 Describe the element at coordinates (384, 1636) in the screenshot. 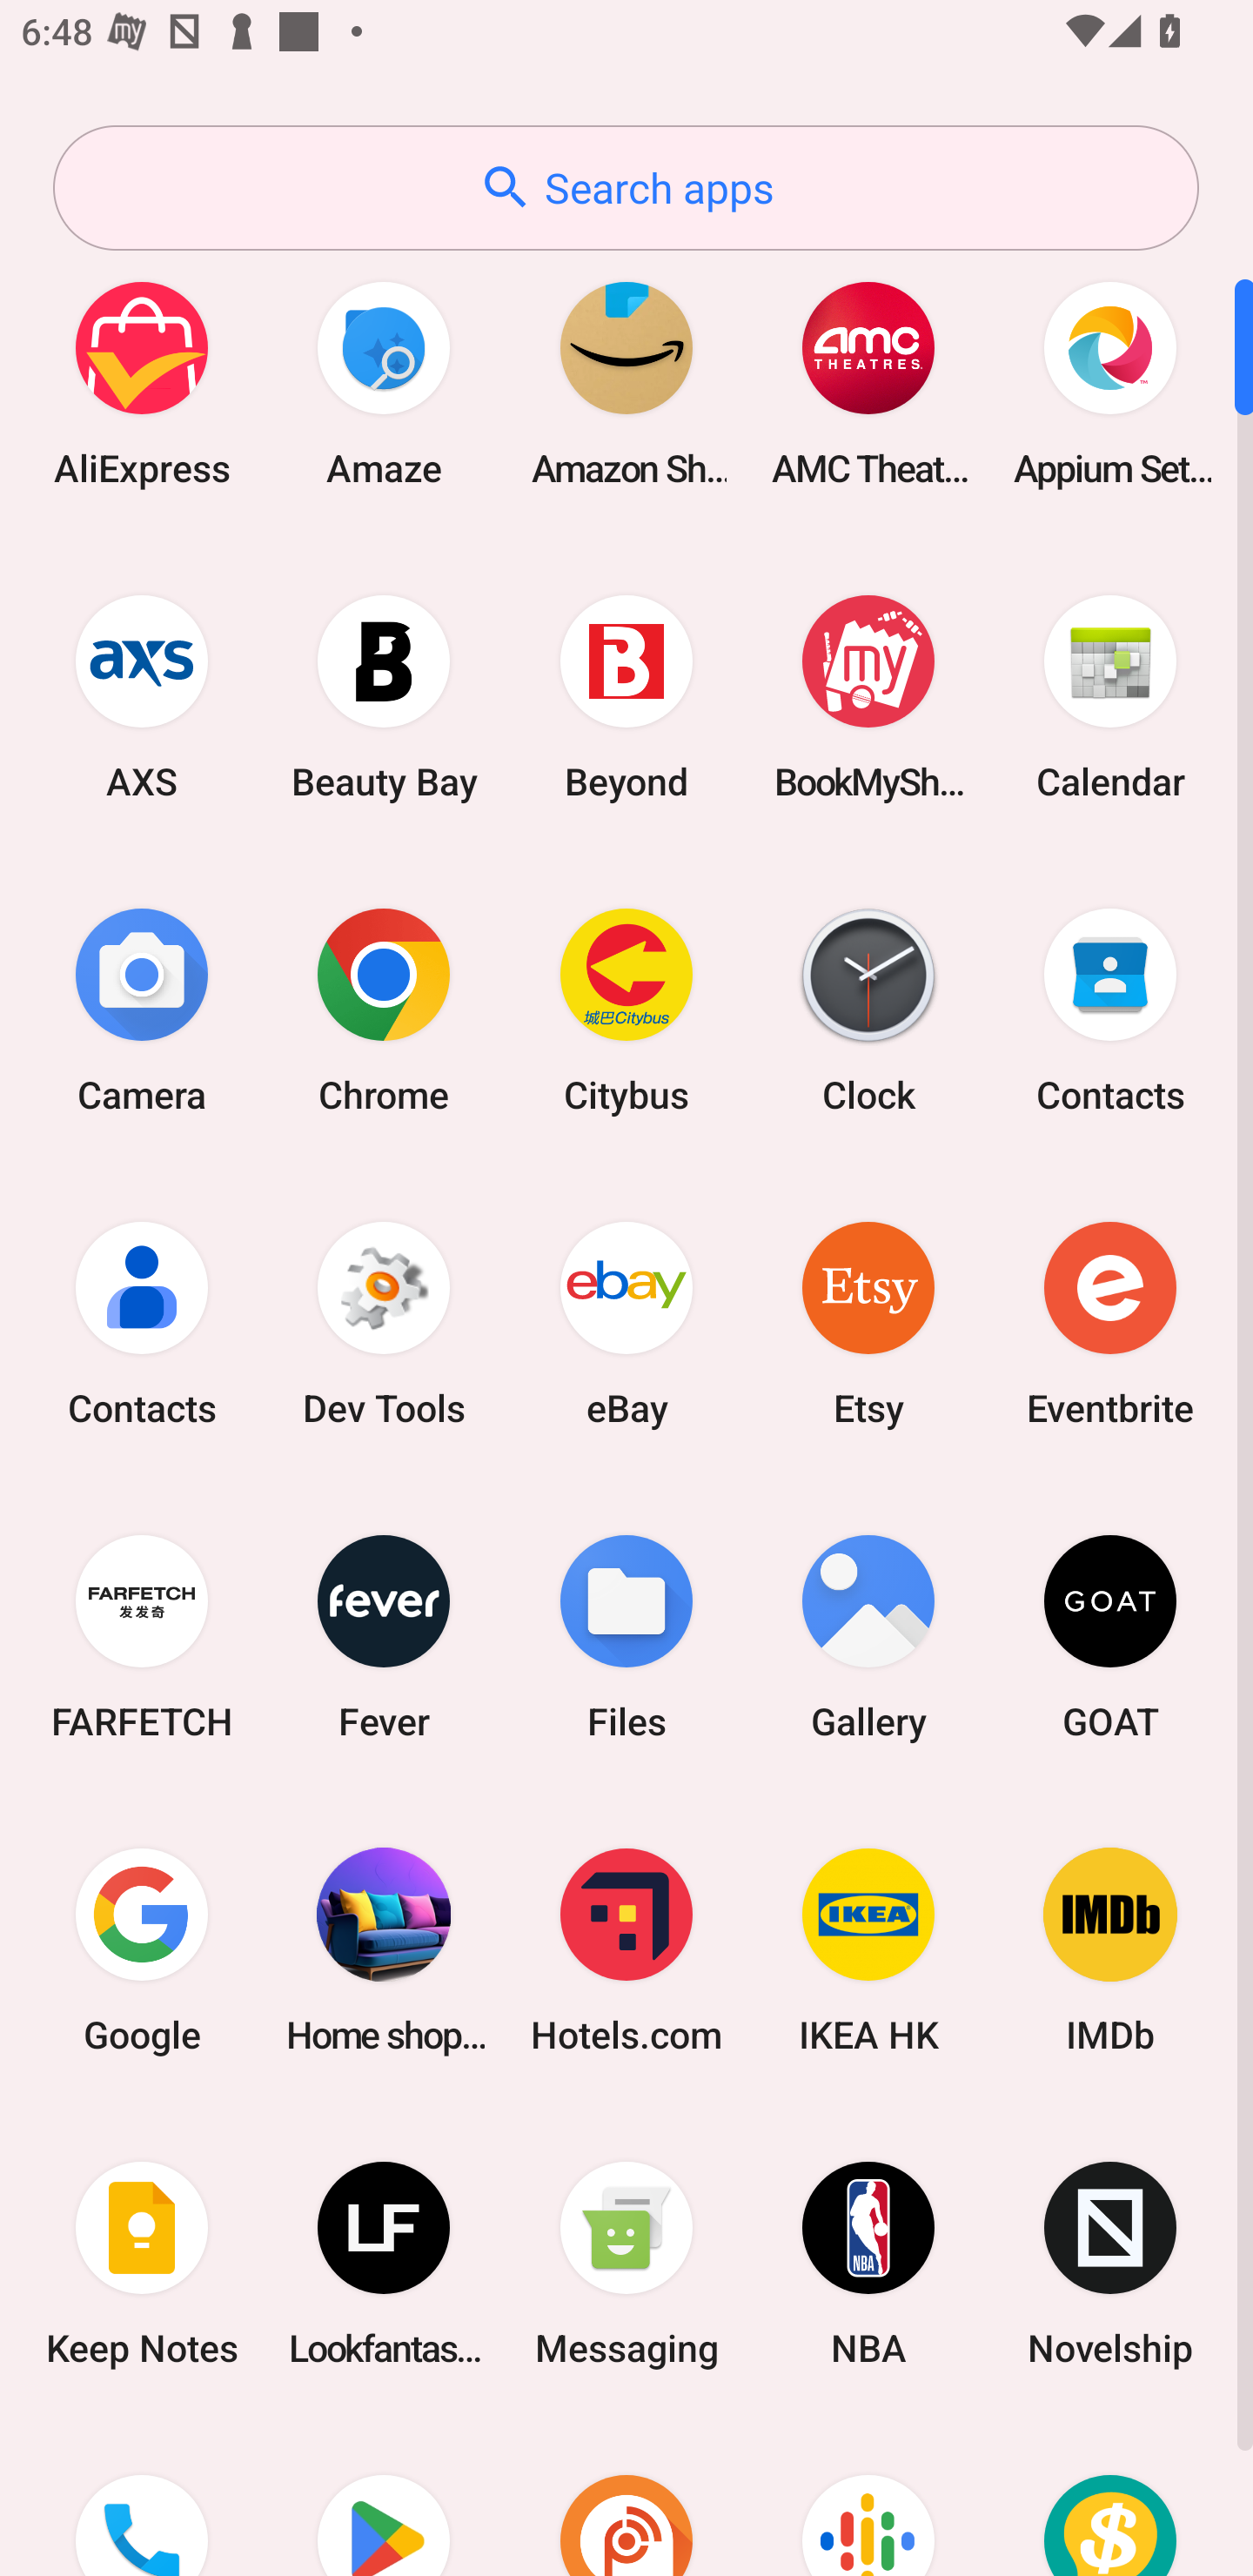

I see `Fever` at that location.